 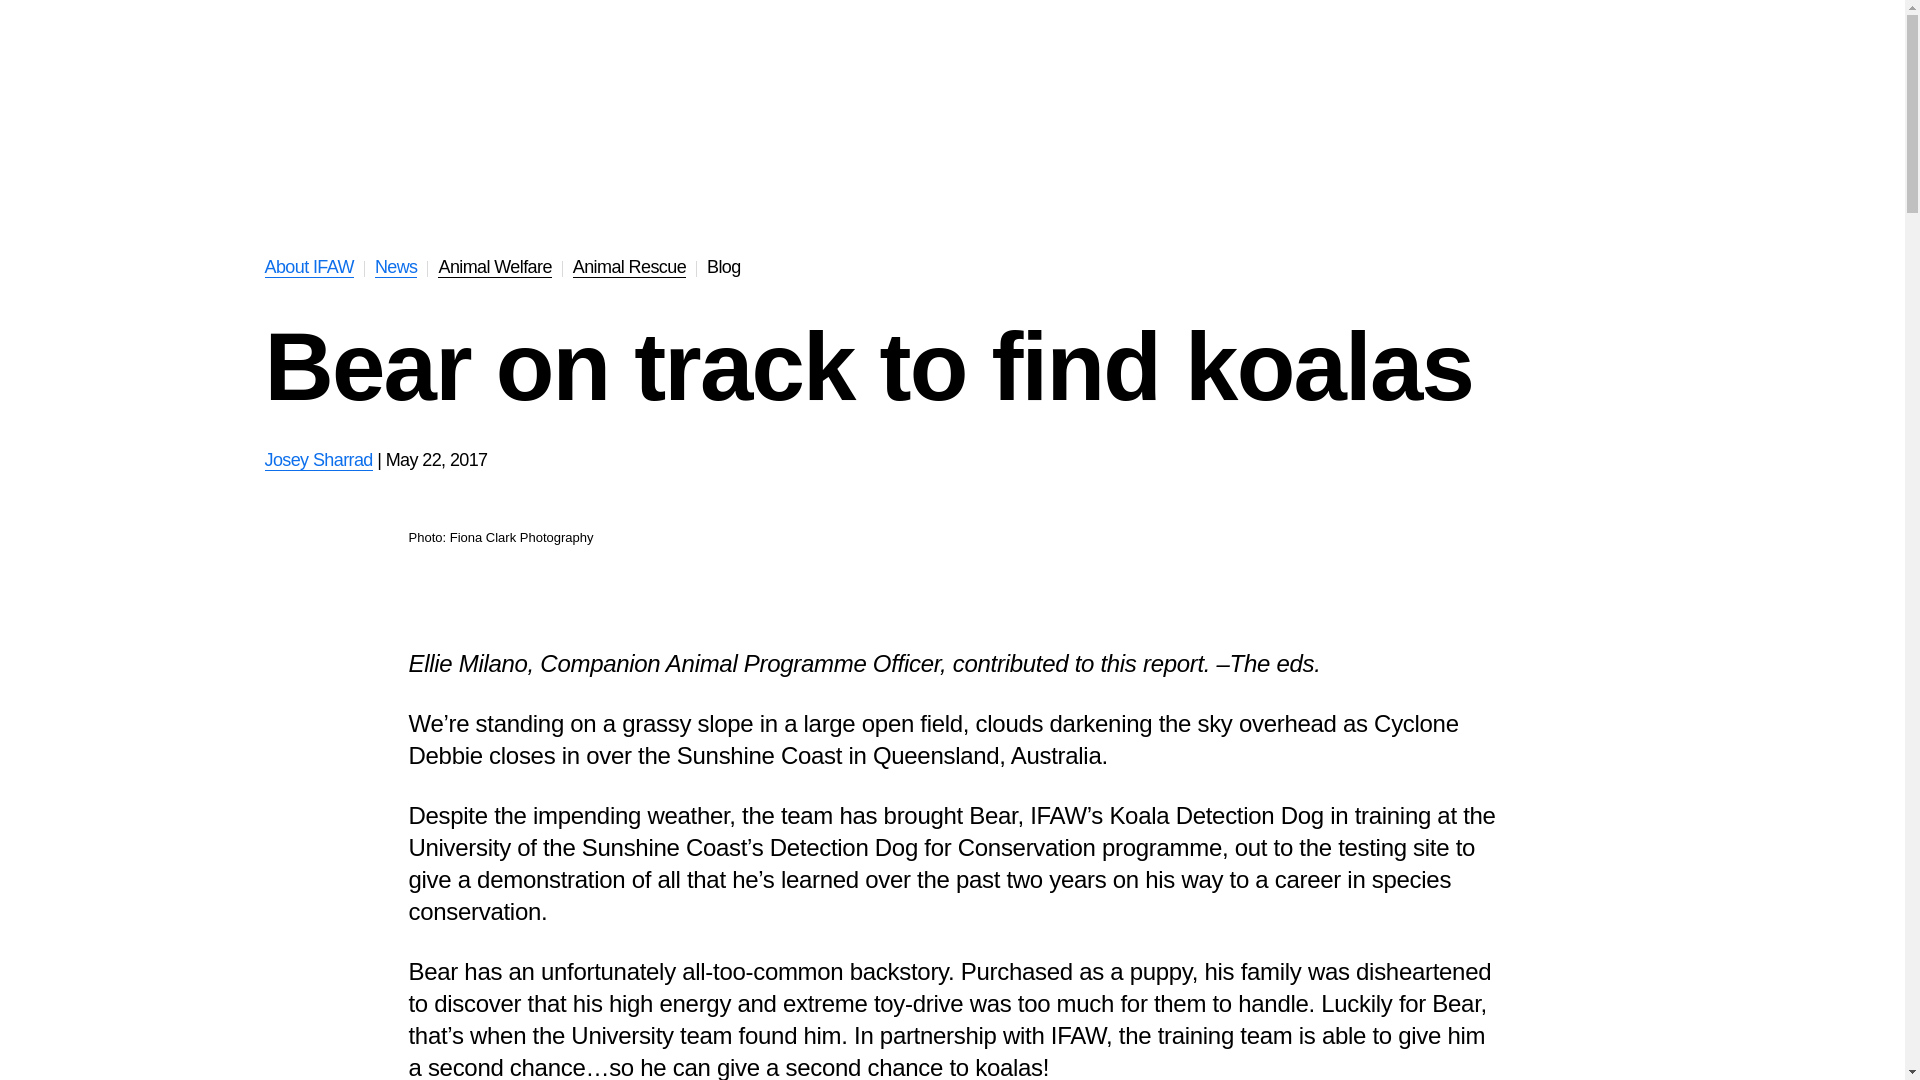 What do you see at coordinates (396, 267) in the screenshot?
I see `News` at bounding box center [396, 267].